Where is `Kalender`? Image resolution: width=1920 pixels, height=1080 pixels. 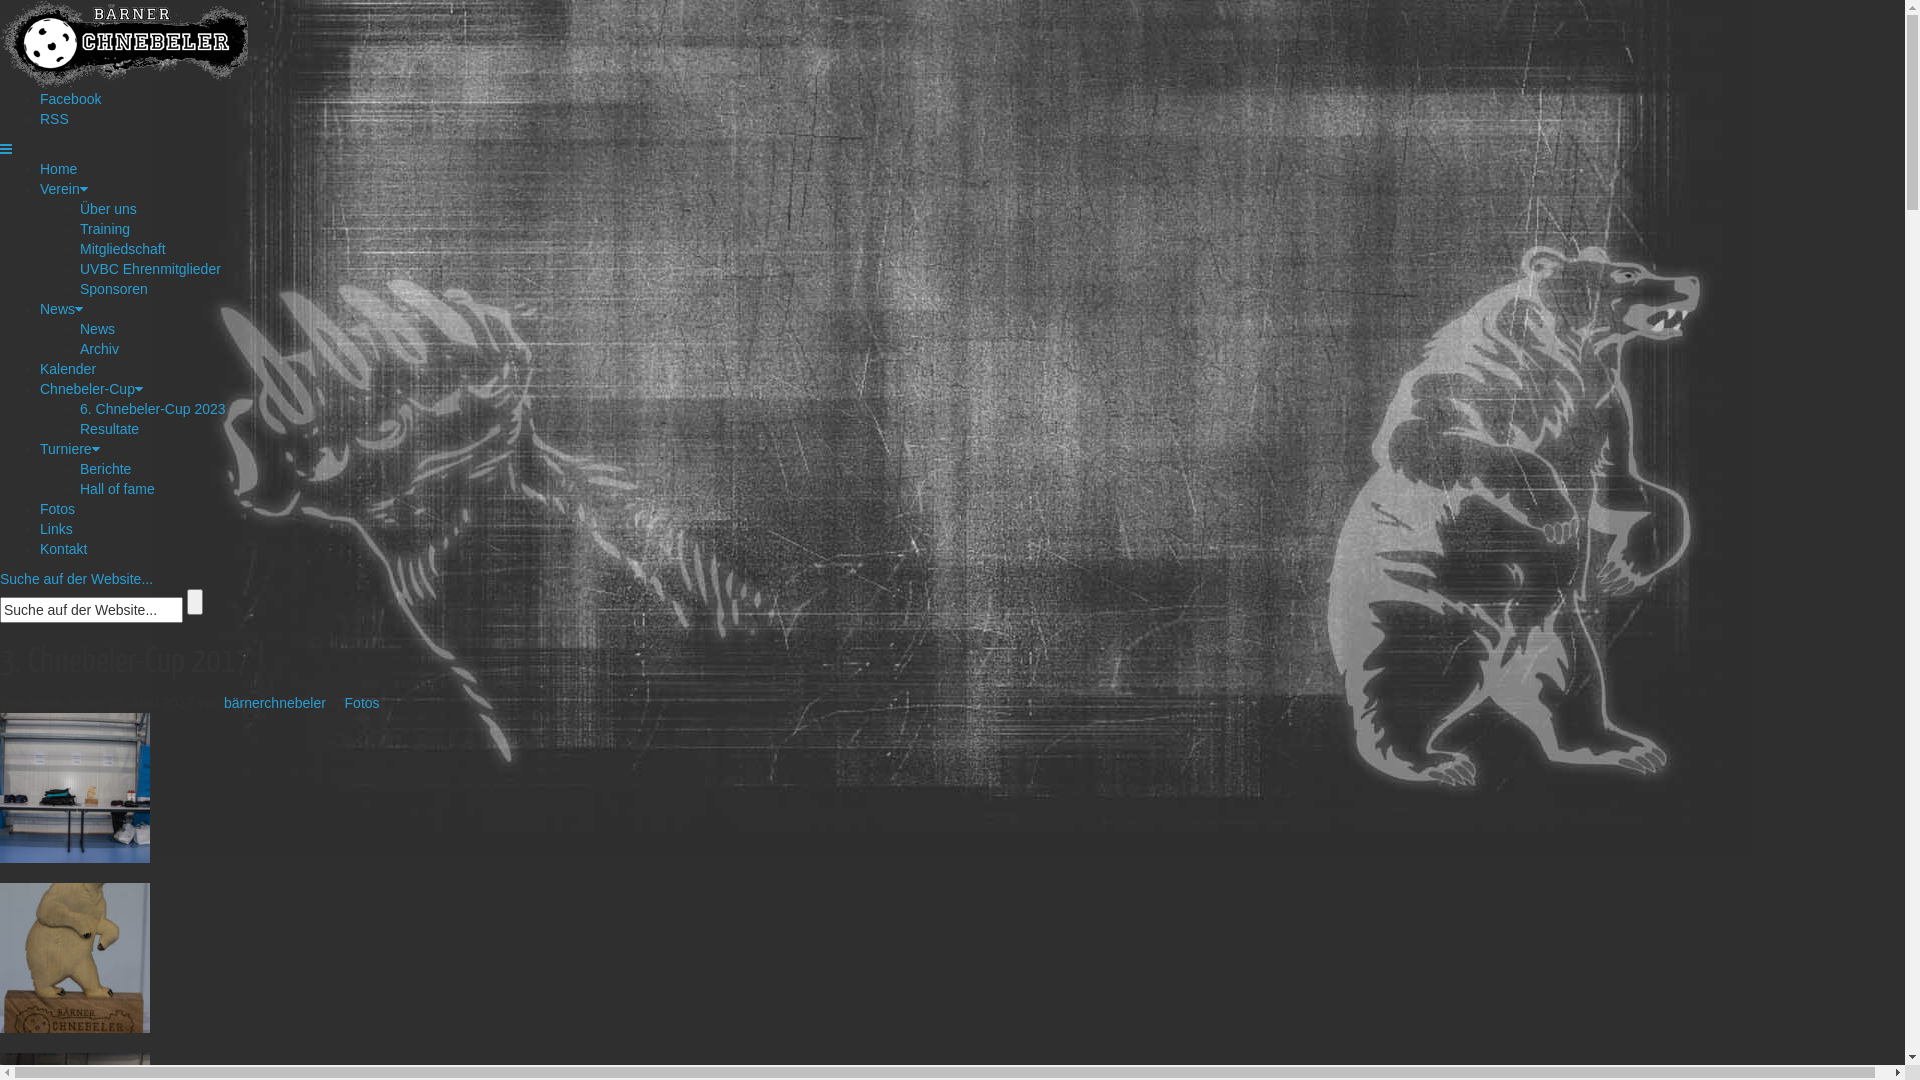
Kalender is located at coordinates (68, 369).